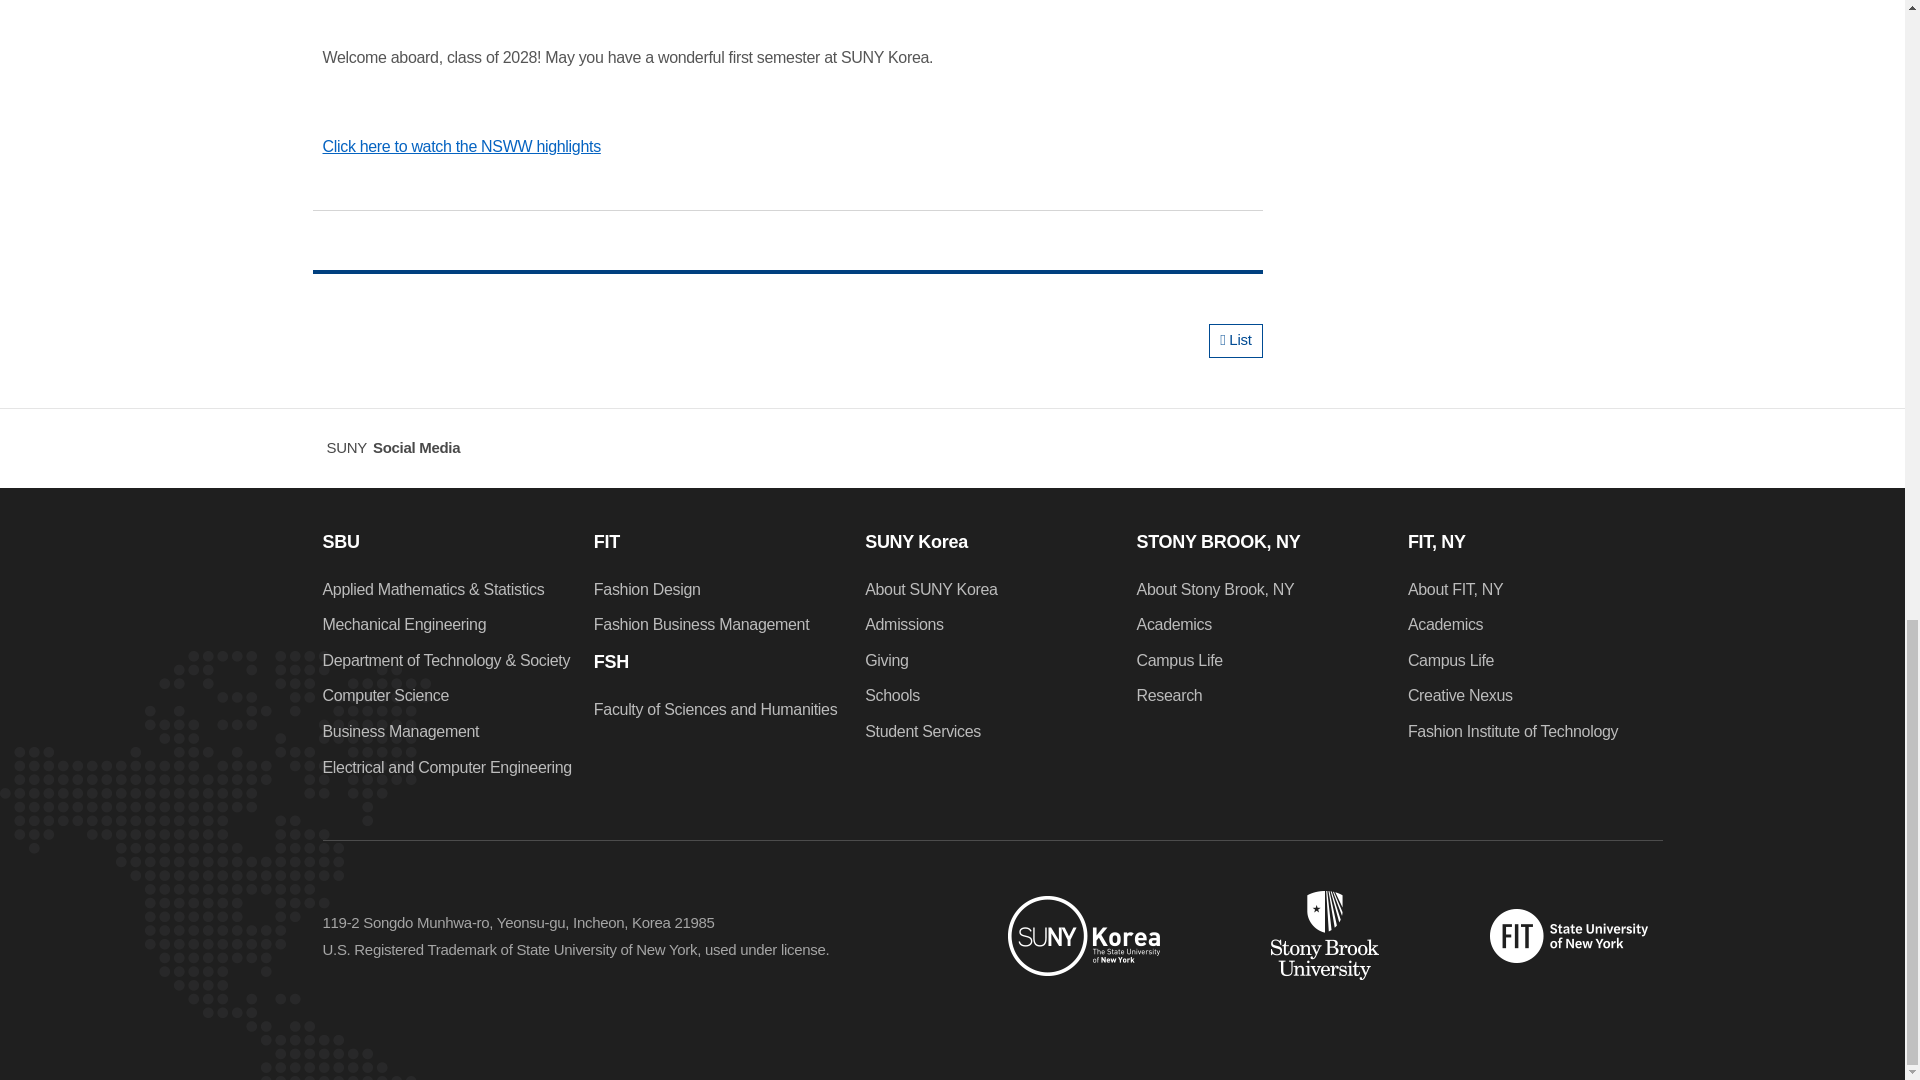 The image size is (1920, 1080). Describe the element at coordinates (458, 146) in the screenshot. I see `Click here to watch the NSWW highlight` at that location.